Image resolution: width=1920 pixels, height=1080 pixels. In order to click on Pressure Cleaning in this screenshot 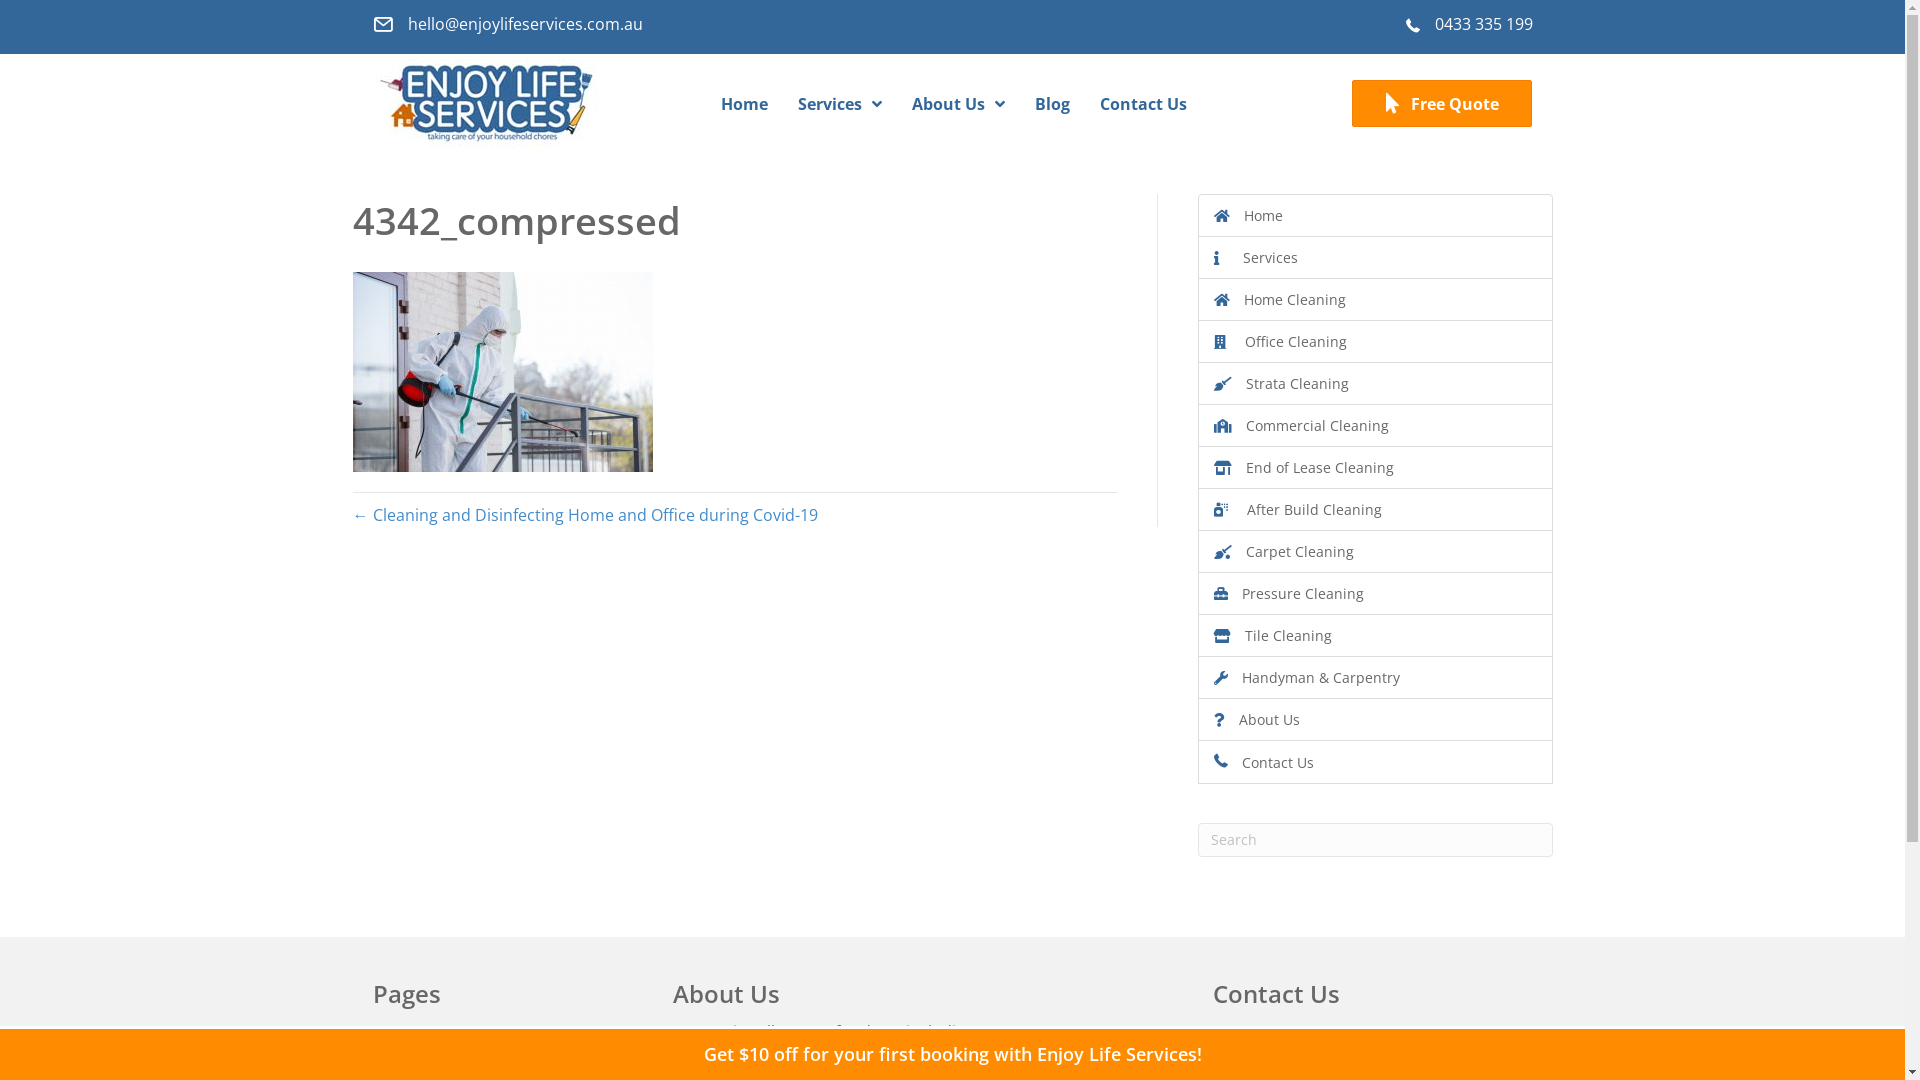, I will do `click(1376, 594)`.